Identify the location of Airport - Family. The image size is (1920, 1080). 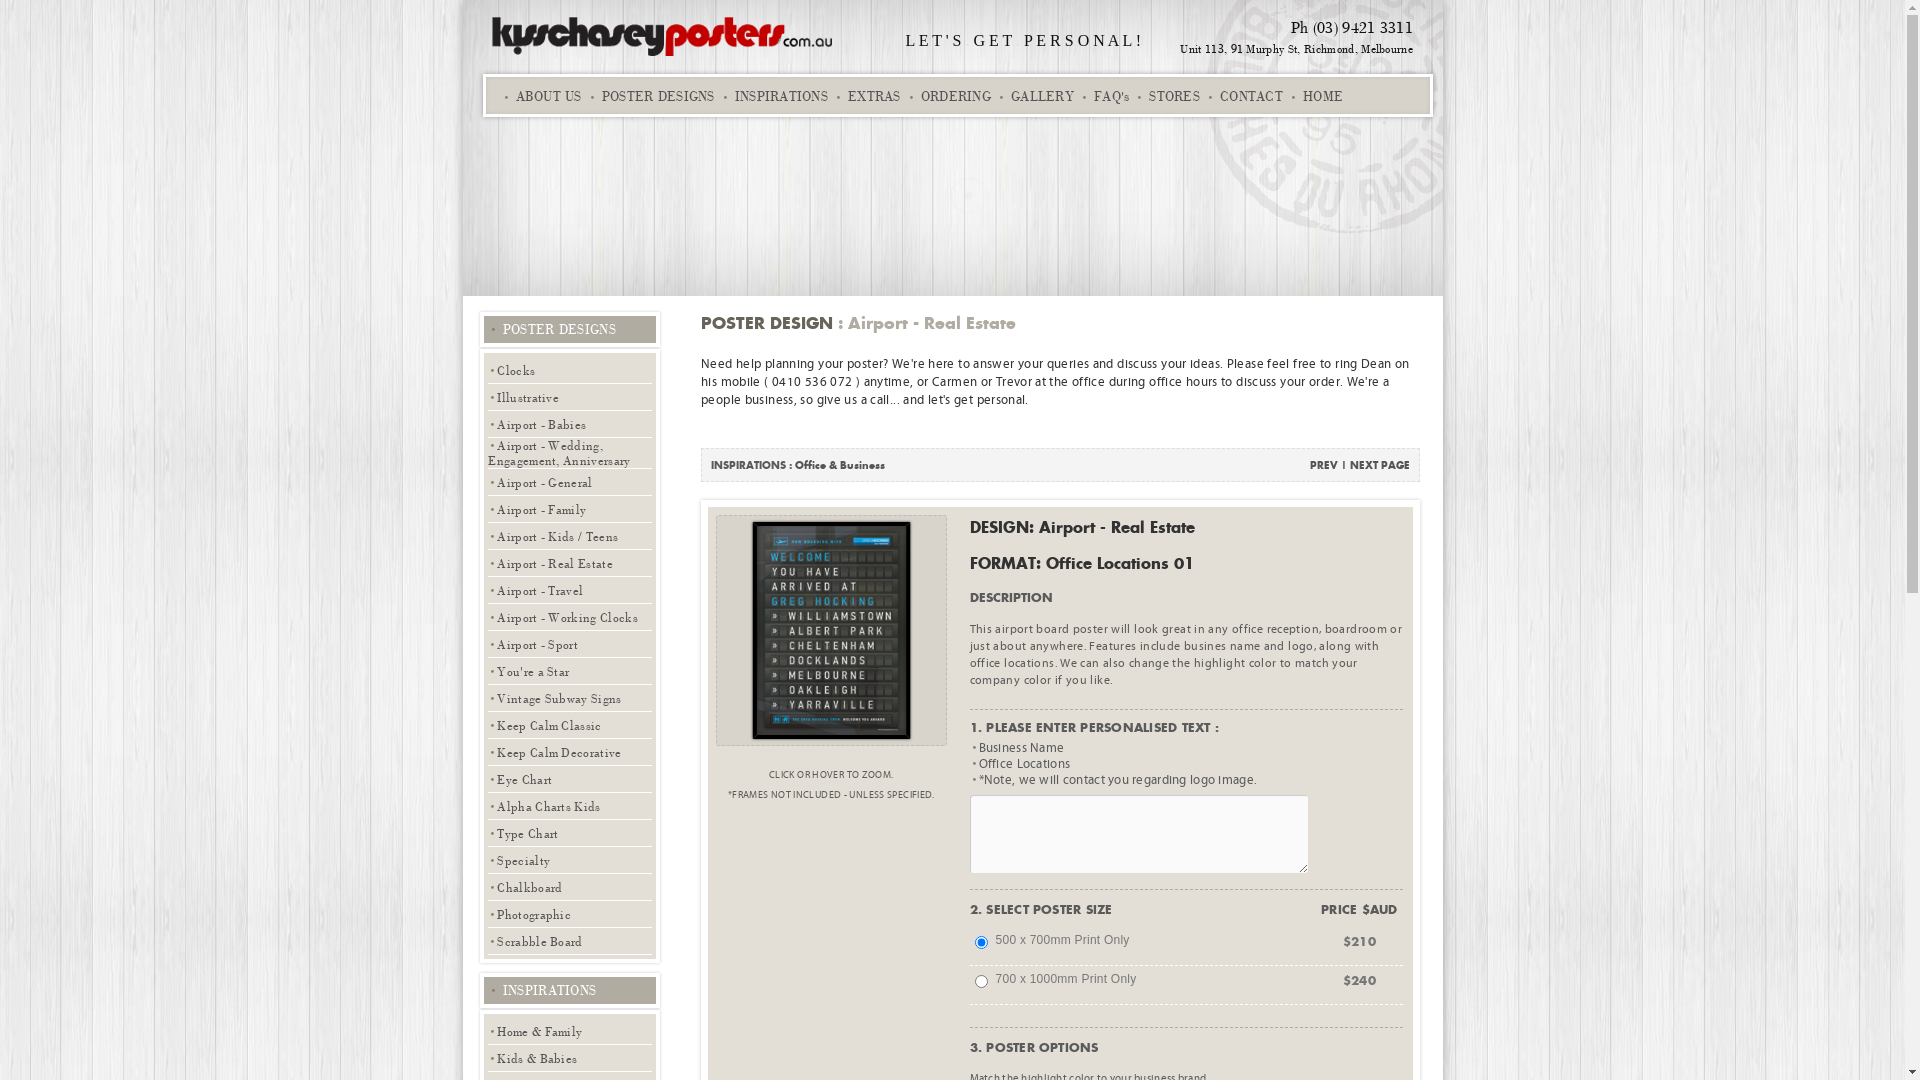
(570, 510).